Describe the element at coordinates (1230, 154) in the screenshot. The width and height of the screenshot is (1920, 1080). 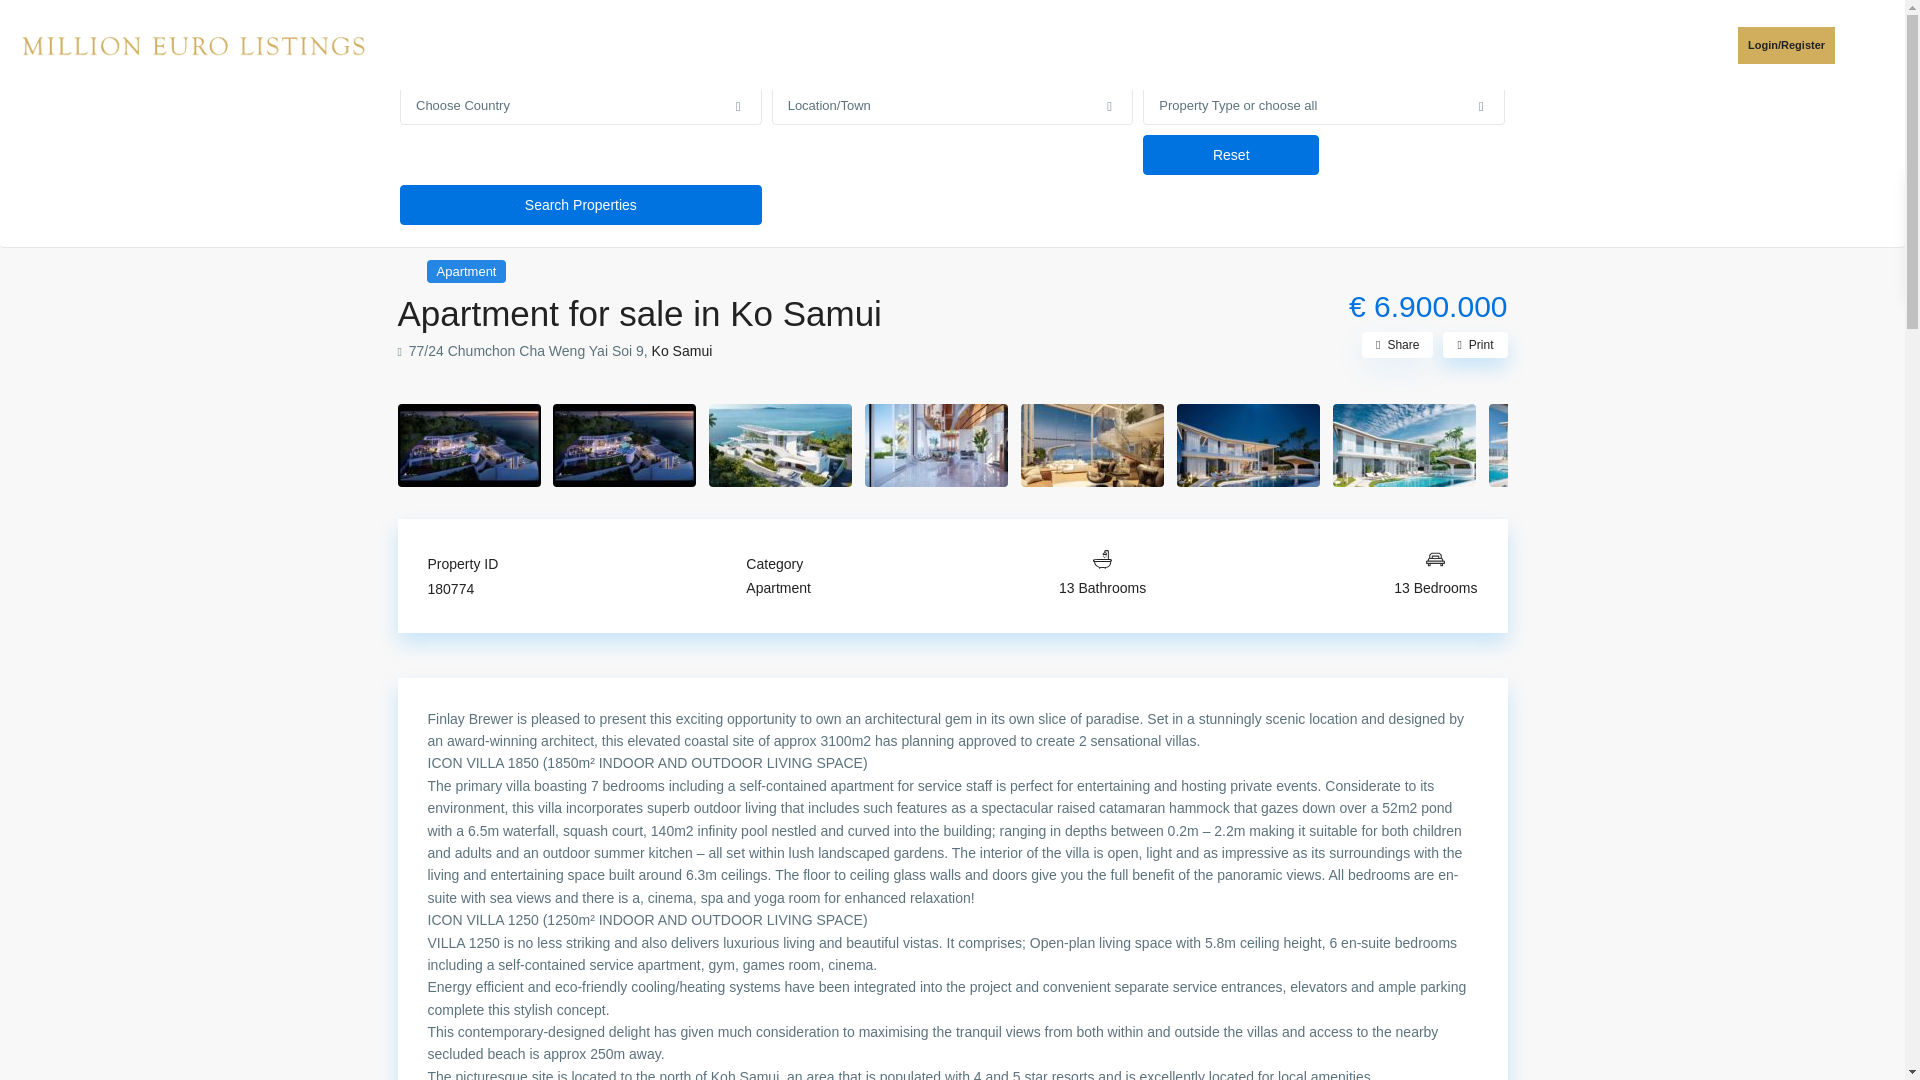
I see `Reset` at that location.